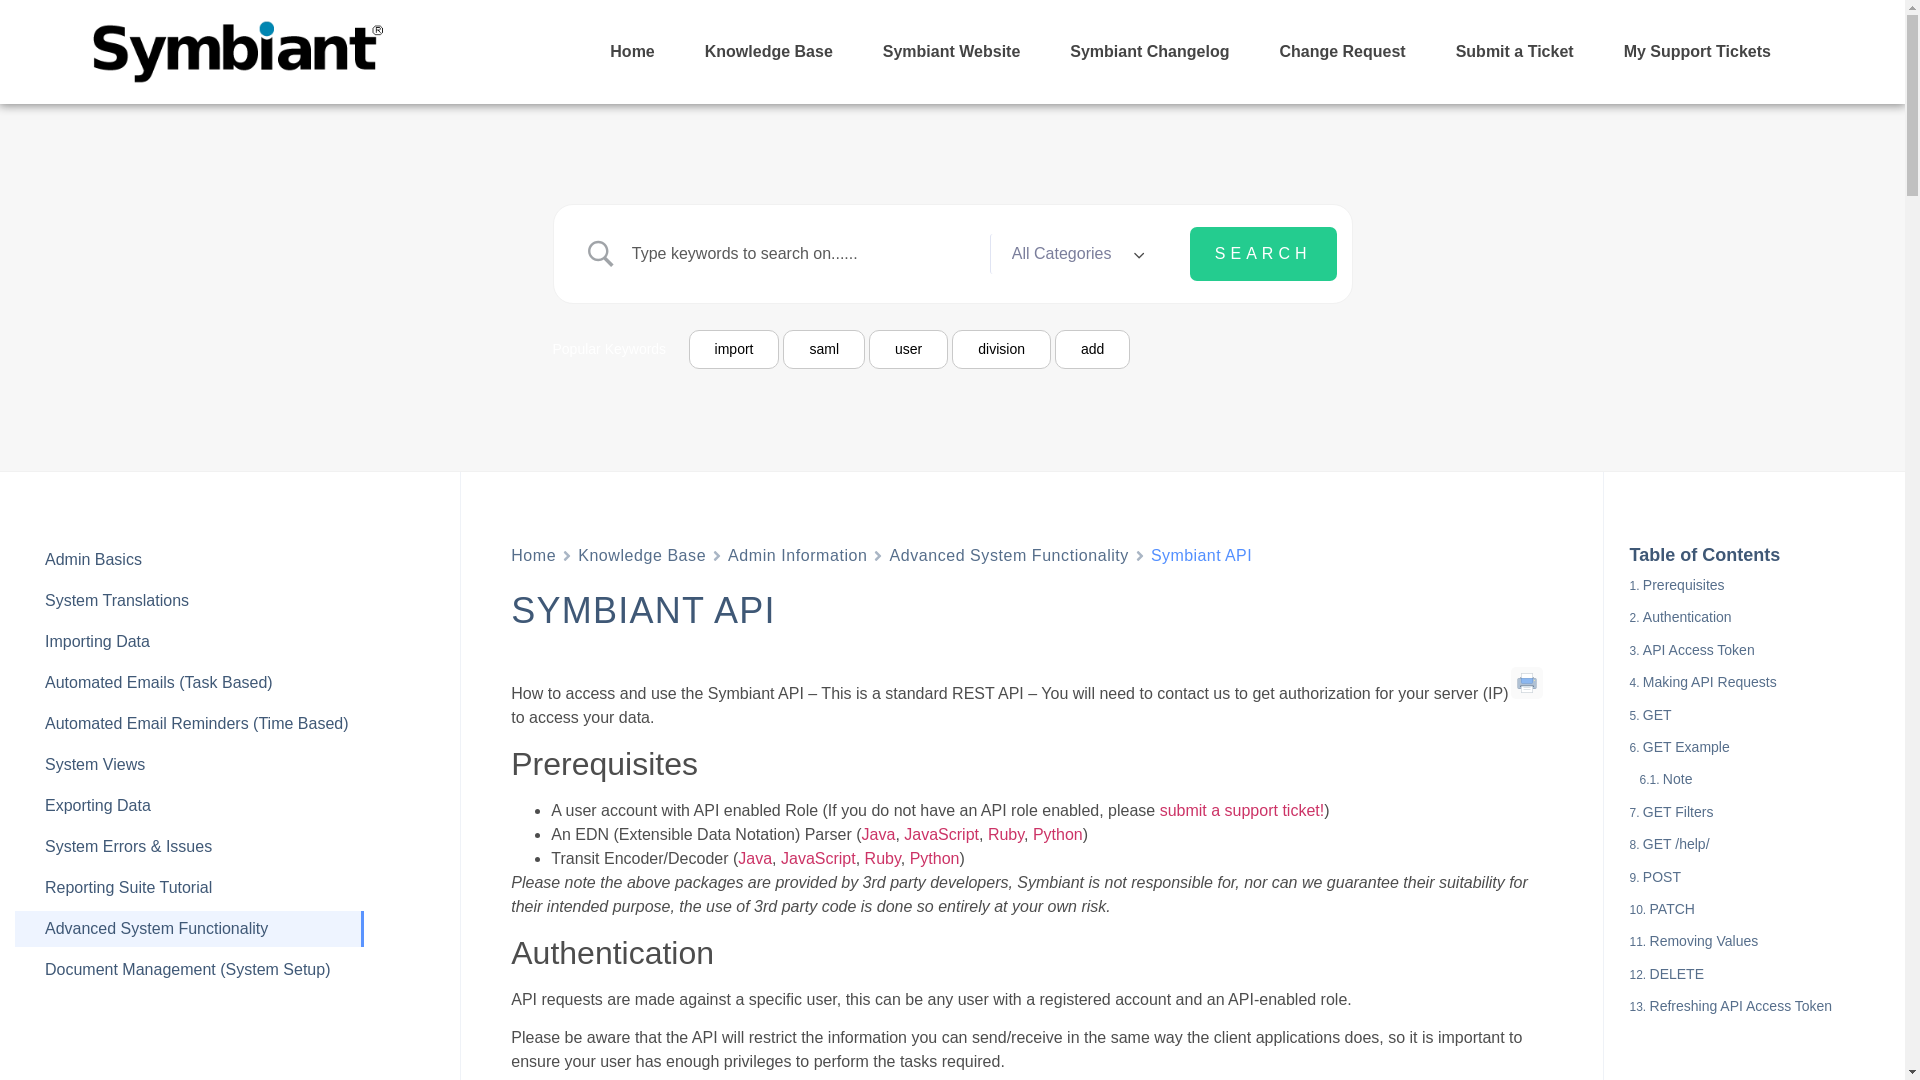 Image resolution: width=1920 pixels, height=1080 pixels. What do you see at coordinates (951, 52) in the screenshot?
I see `Symbiant Website` at bounding box center [951, 52].